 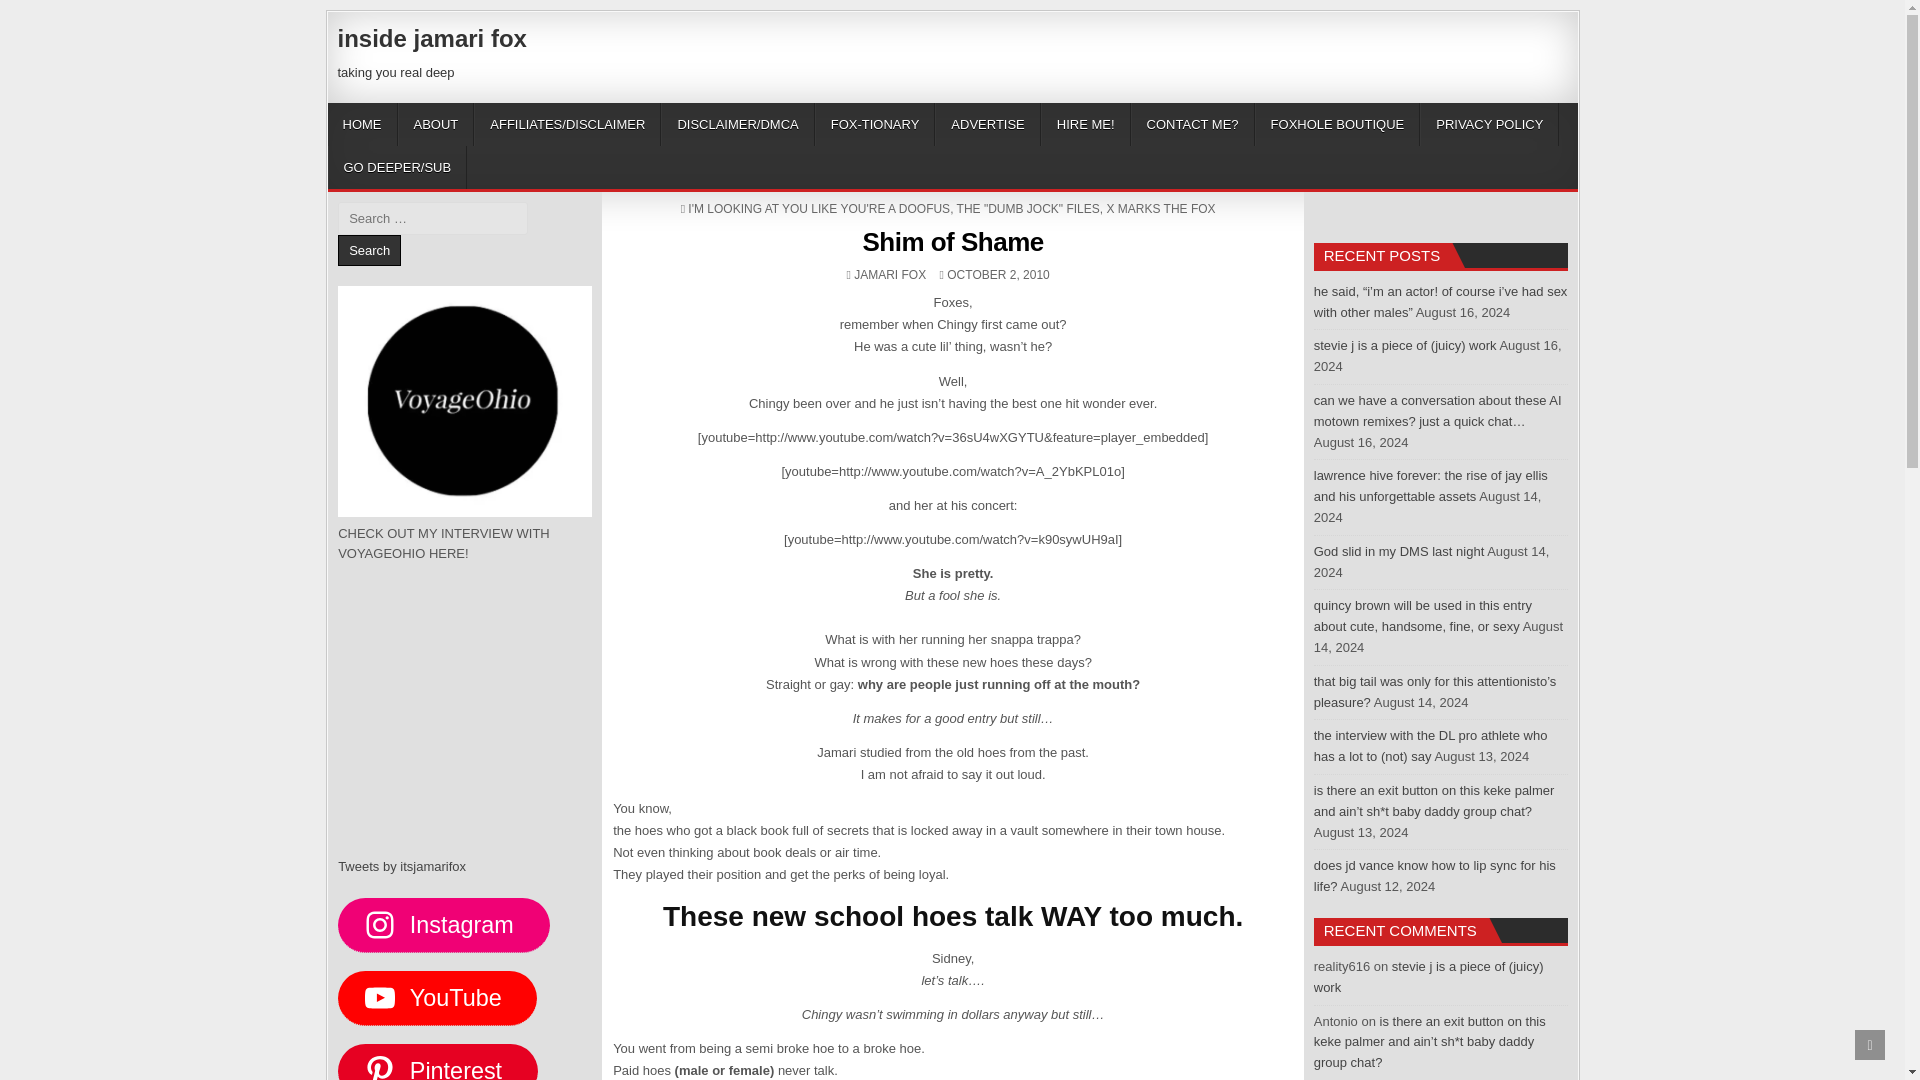 I want to click on I'M LOOKING AT YOU LIKE YOU'RE A DOOFUS, so click(x=818, y=208).